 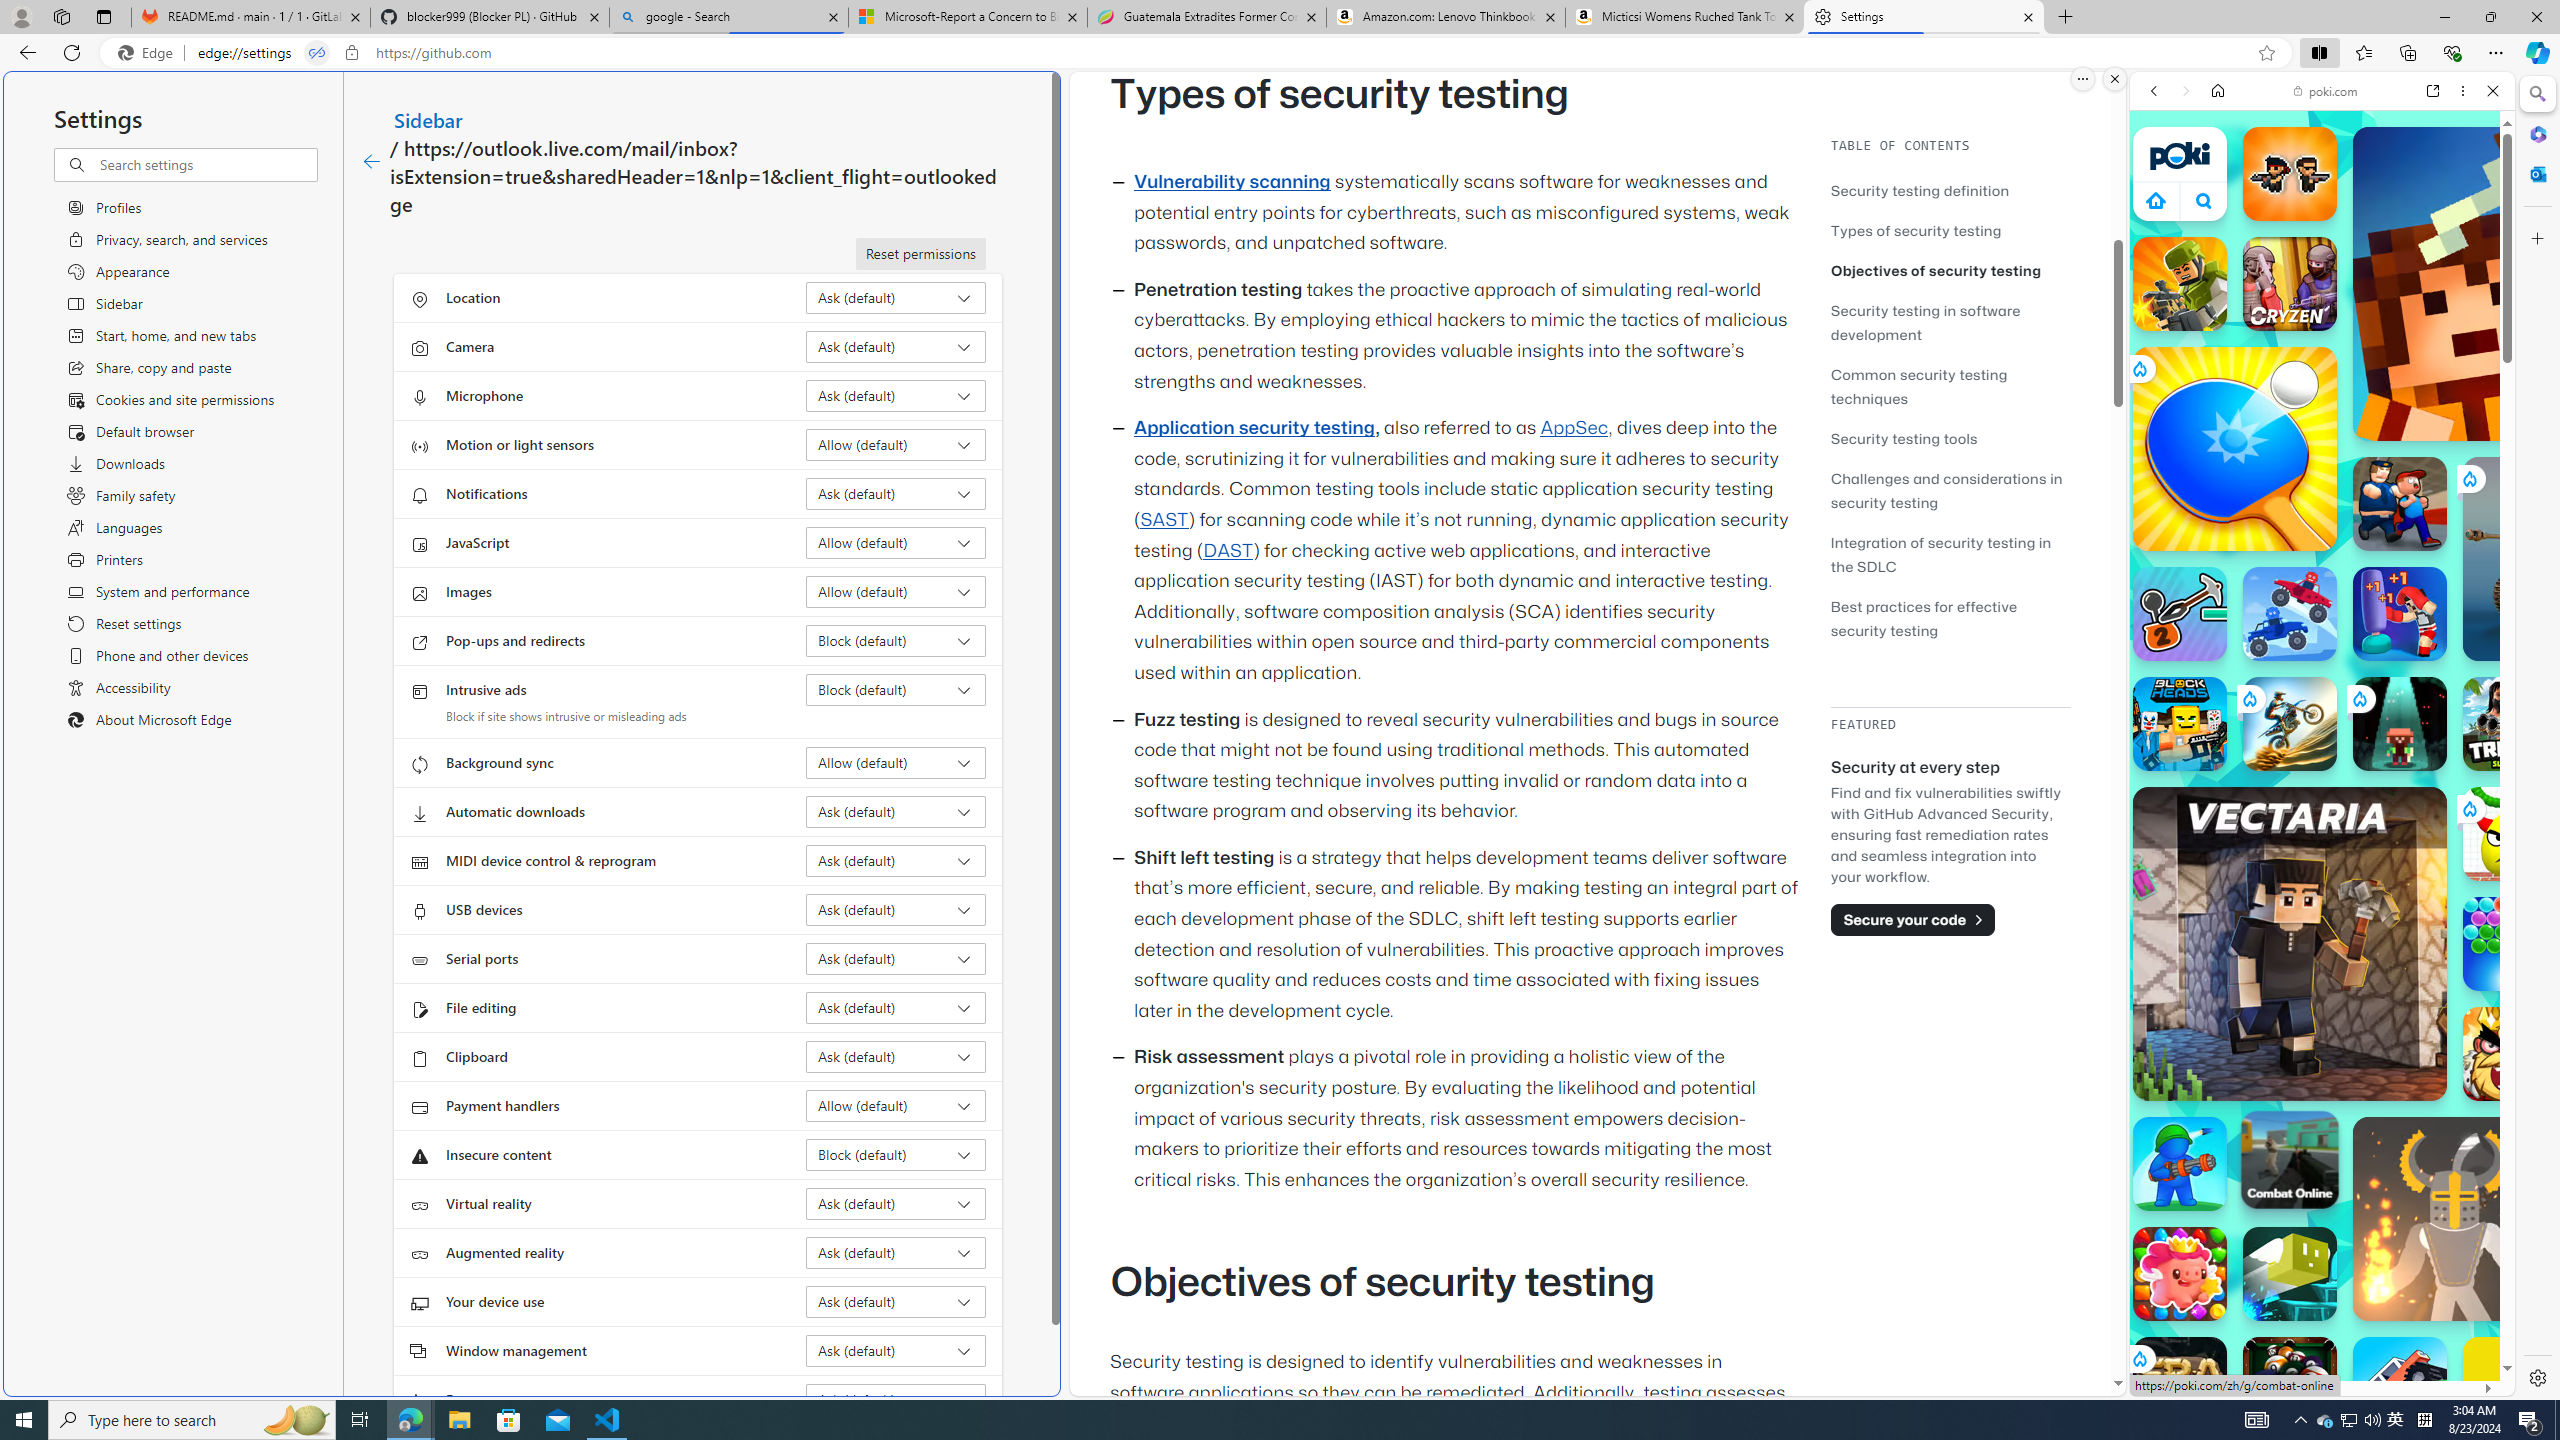 What do you see at coordinates (896, 494) in the screenshot?
I see `Notifications Ask (default)` at bounding box center [896, 494].